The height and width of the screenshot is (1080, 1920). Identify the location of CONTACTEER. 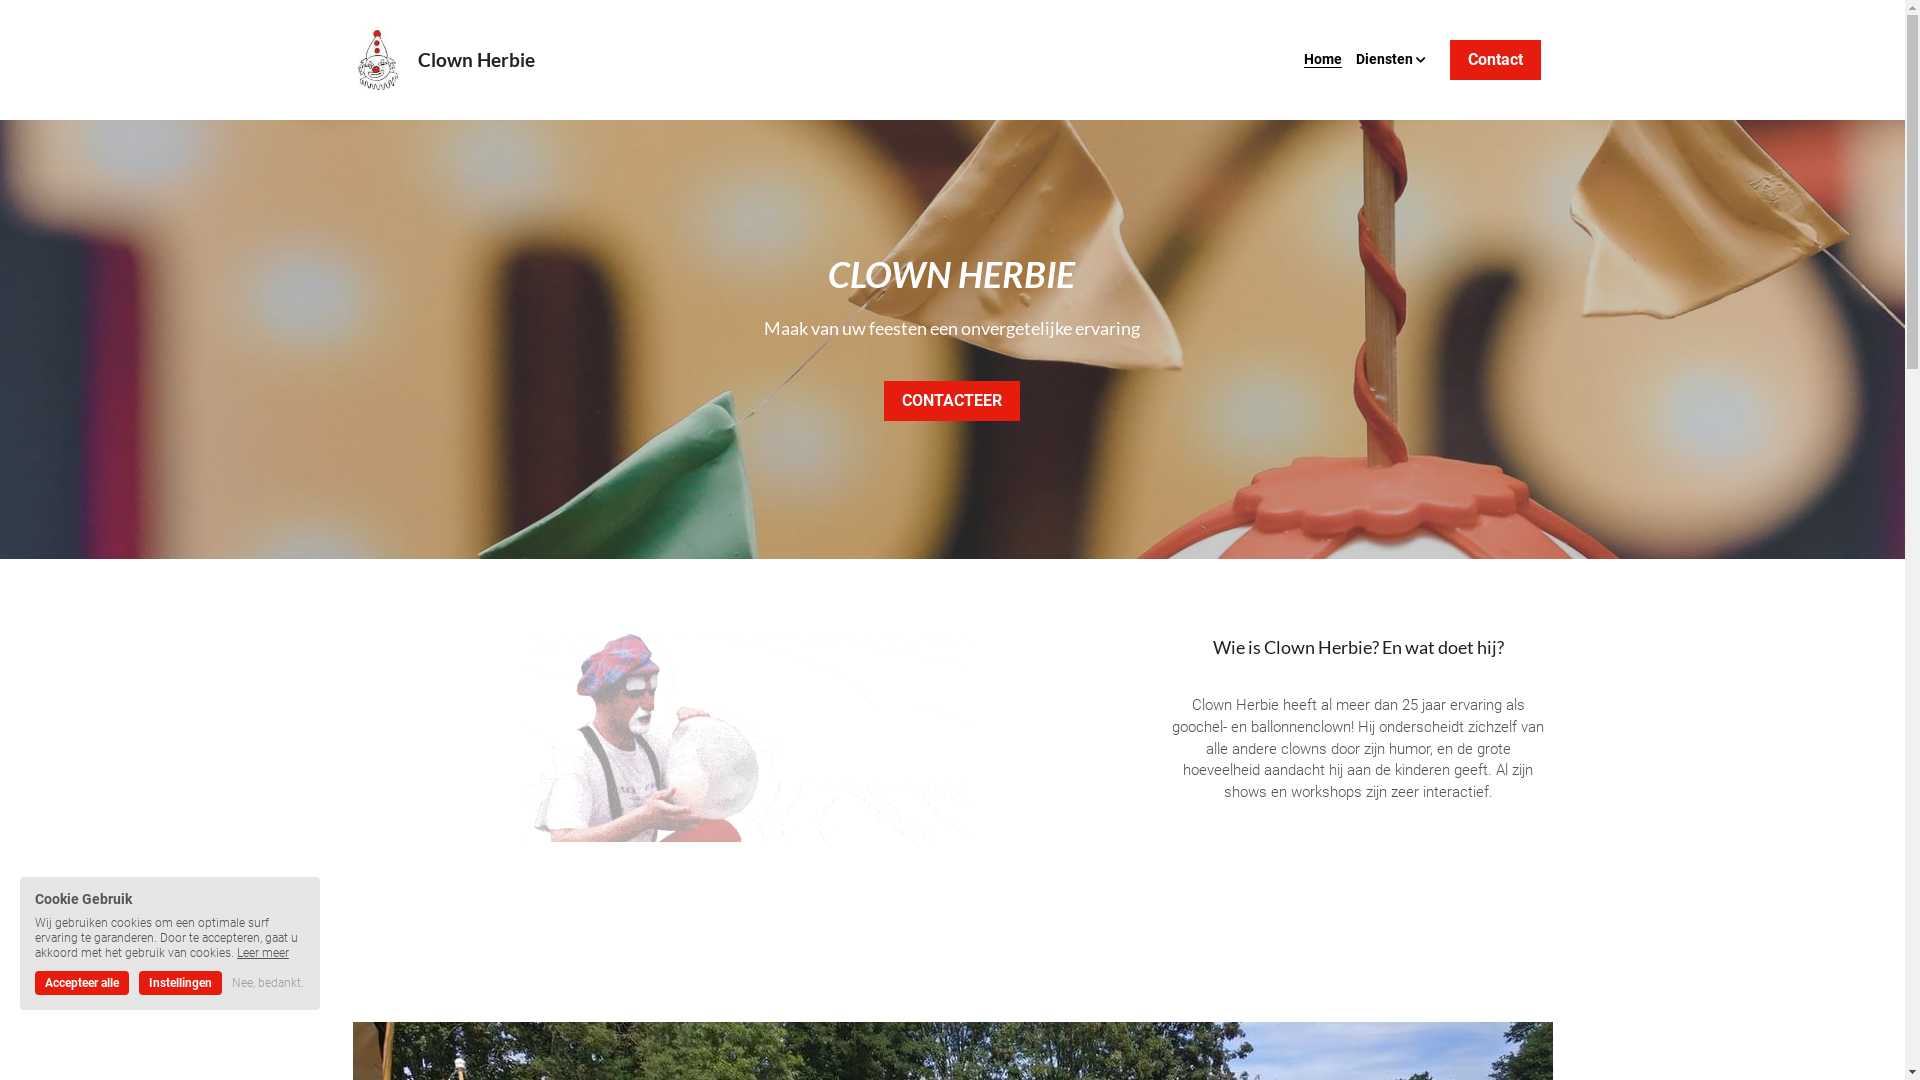
(952, 401).